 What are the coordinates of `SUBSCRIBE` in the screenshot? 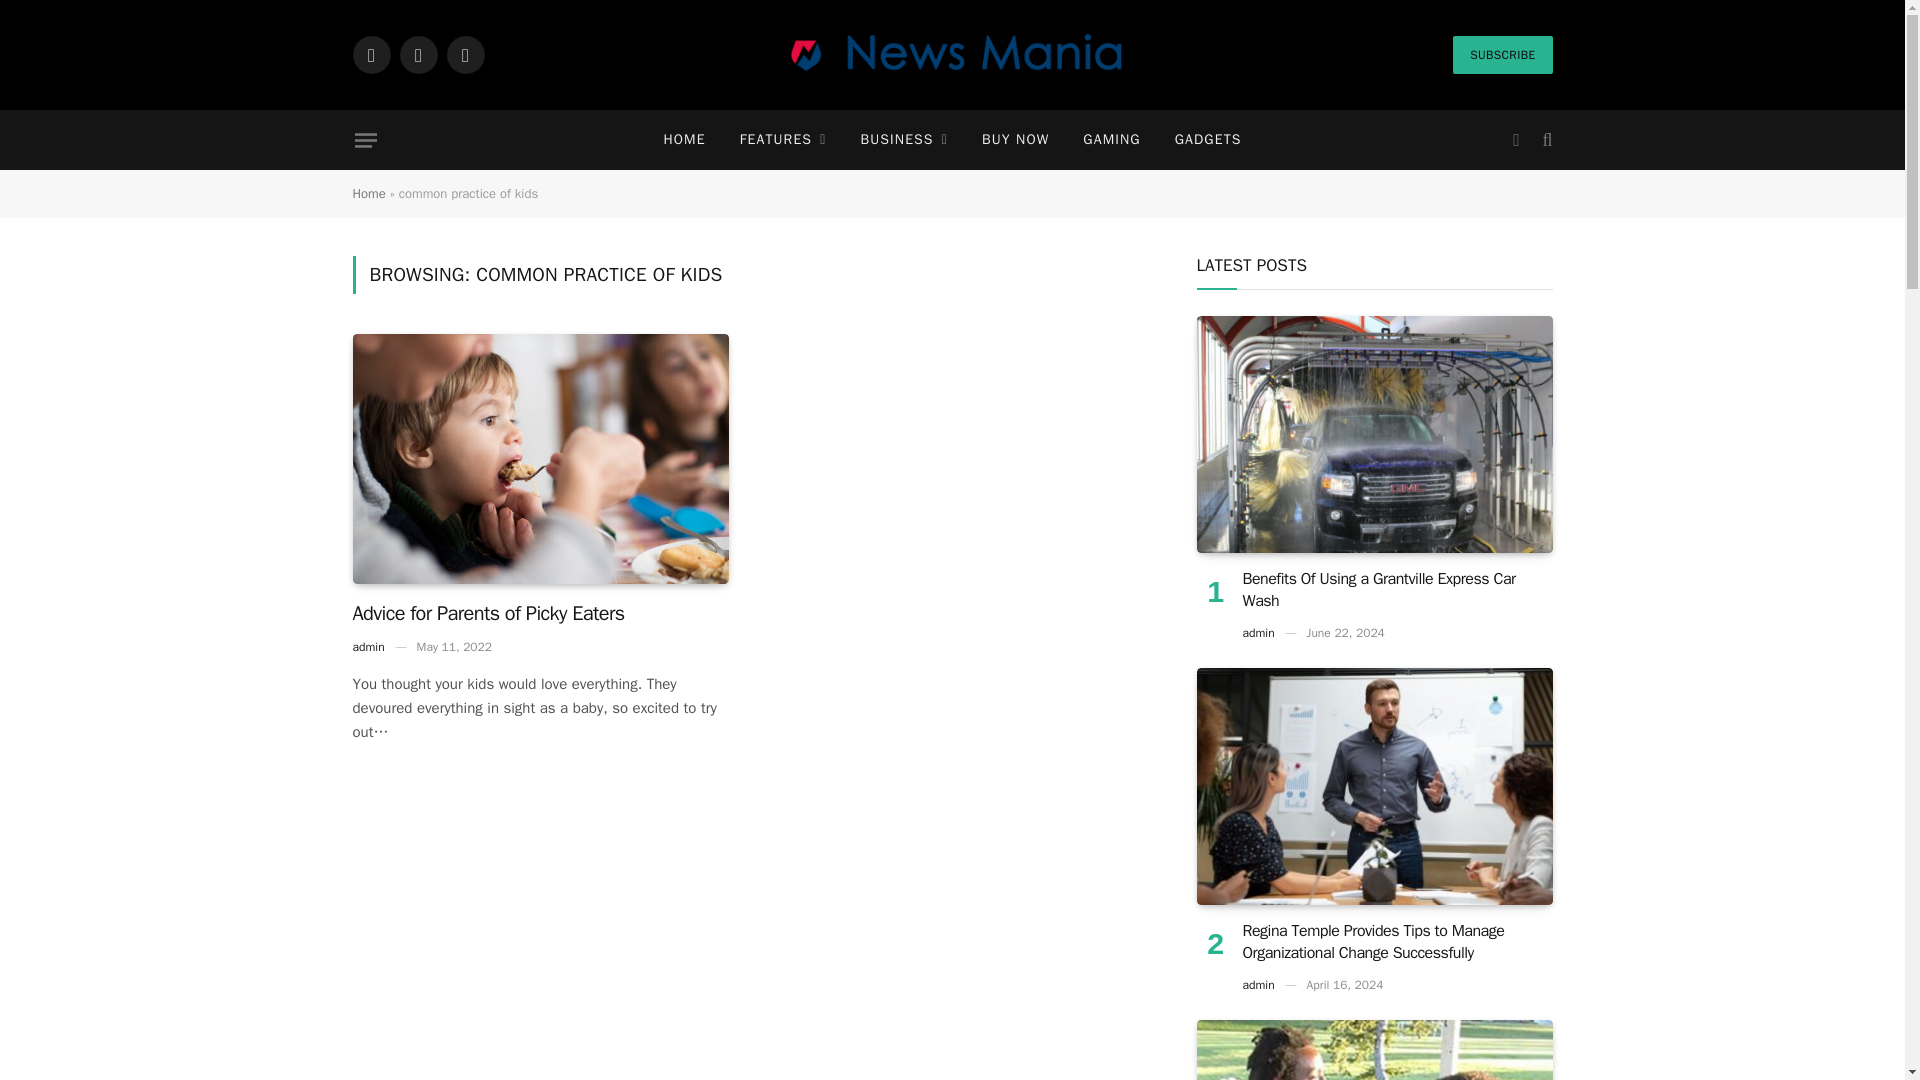 It's located at (1502, 54).